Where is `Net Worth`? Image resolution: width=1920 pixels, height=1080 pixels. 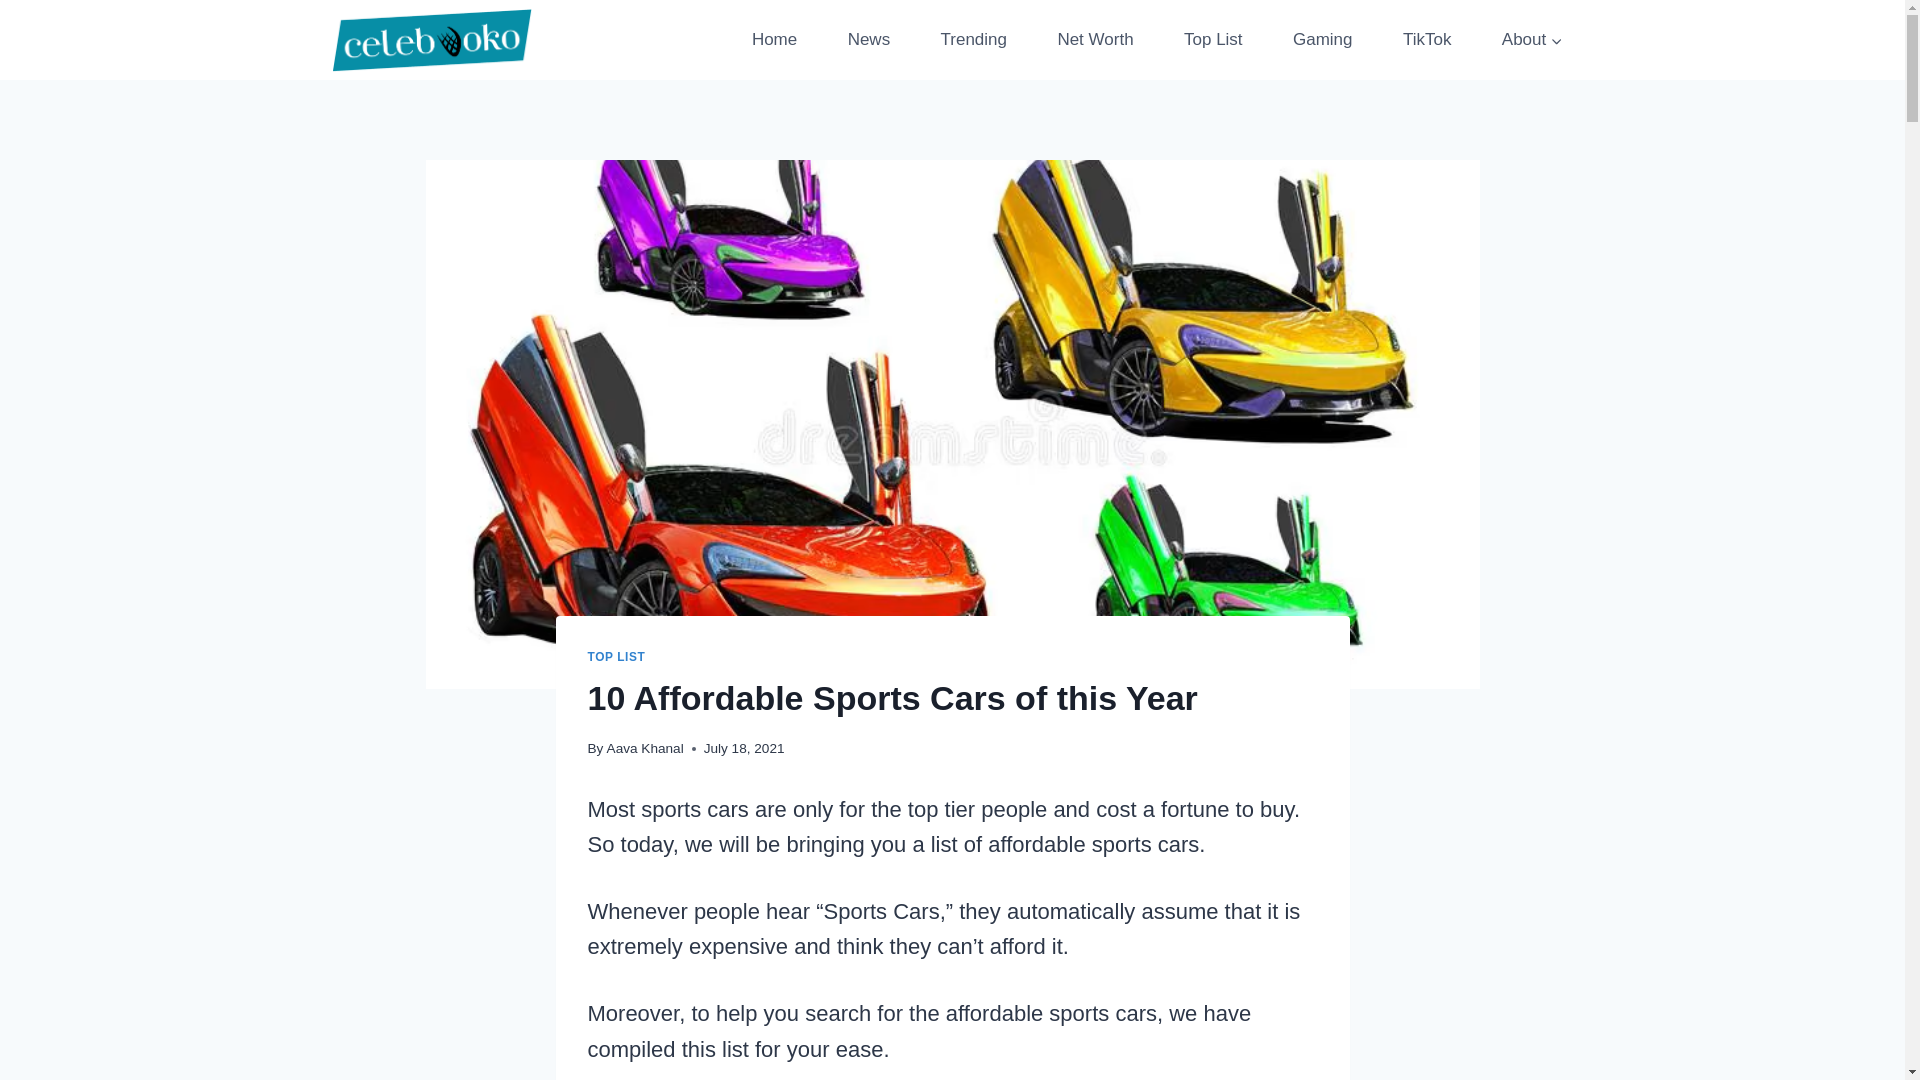 Net Worth is located at coordinates (1095, 40).